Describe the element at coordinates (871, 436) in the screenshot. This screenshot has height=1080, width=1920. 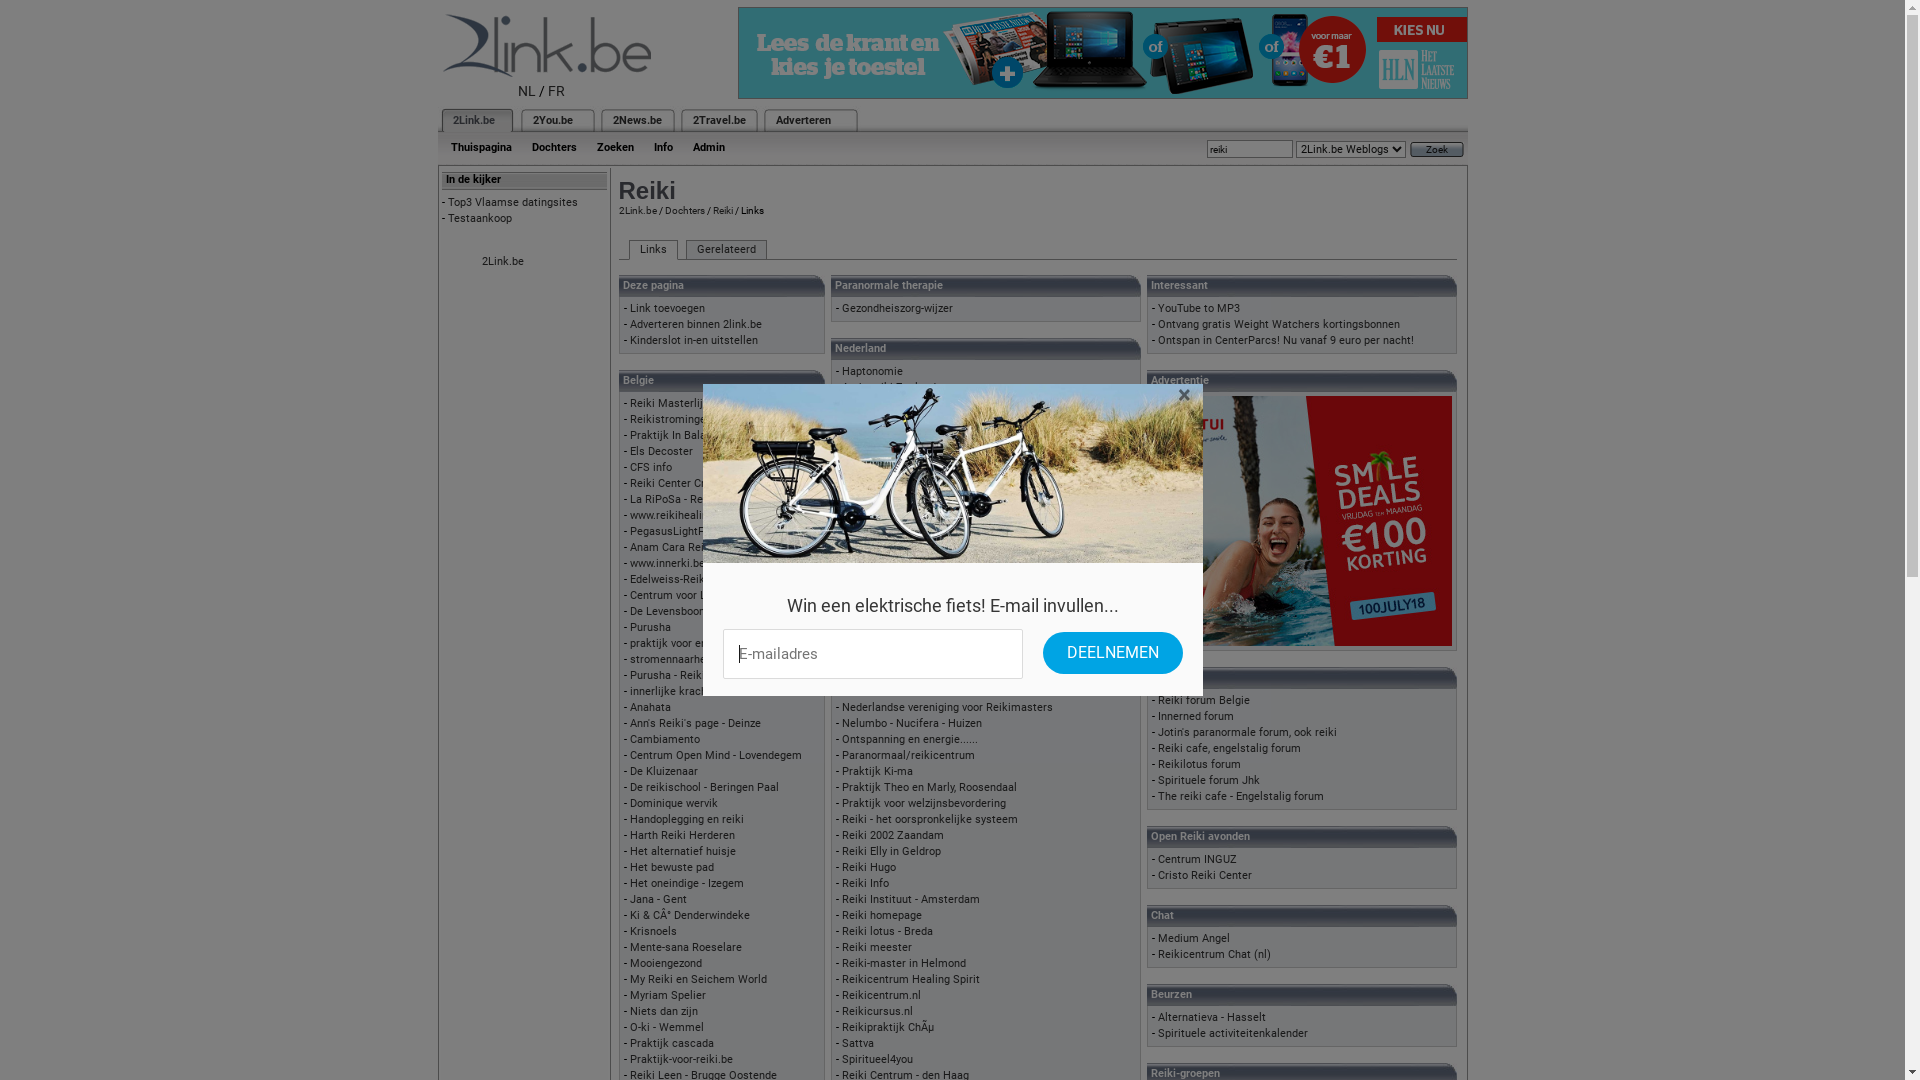
I see `reikimaster` at that location.